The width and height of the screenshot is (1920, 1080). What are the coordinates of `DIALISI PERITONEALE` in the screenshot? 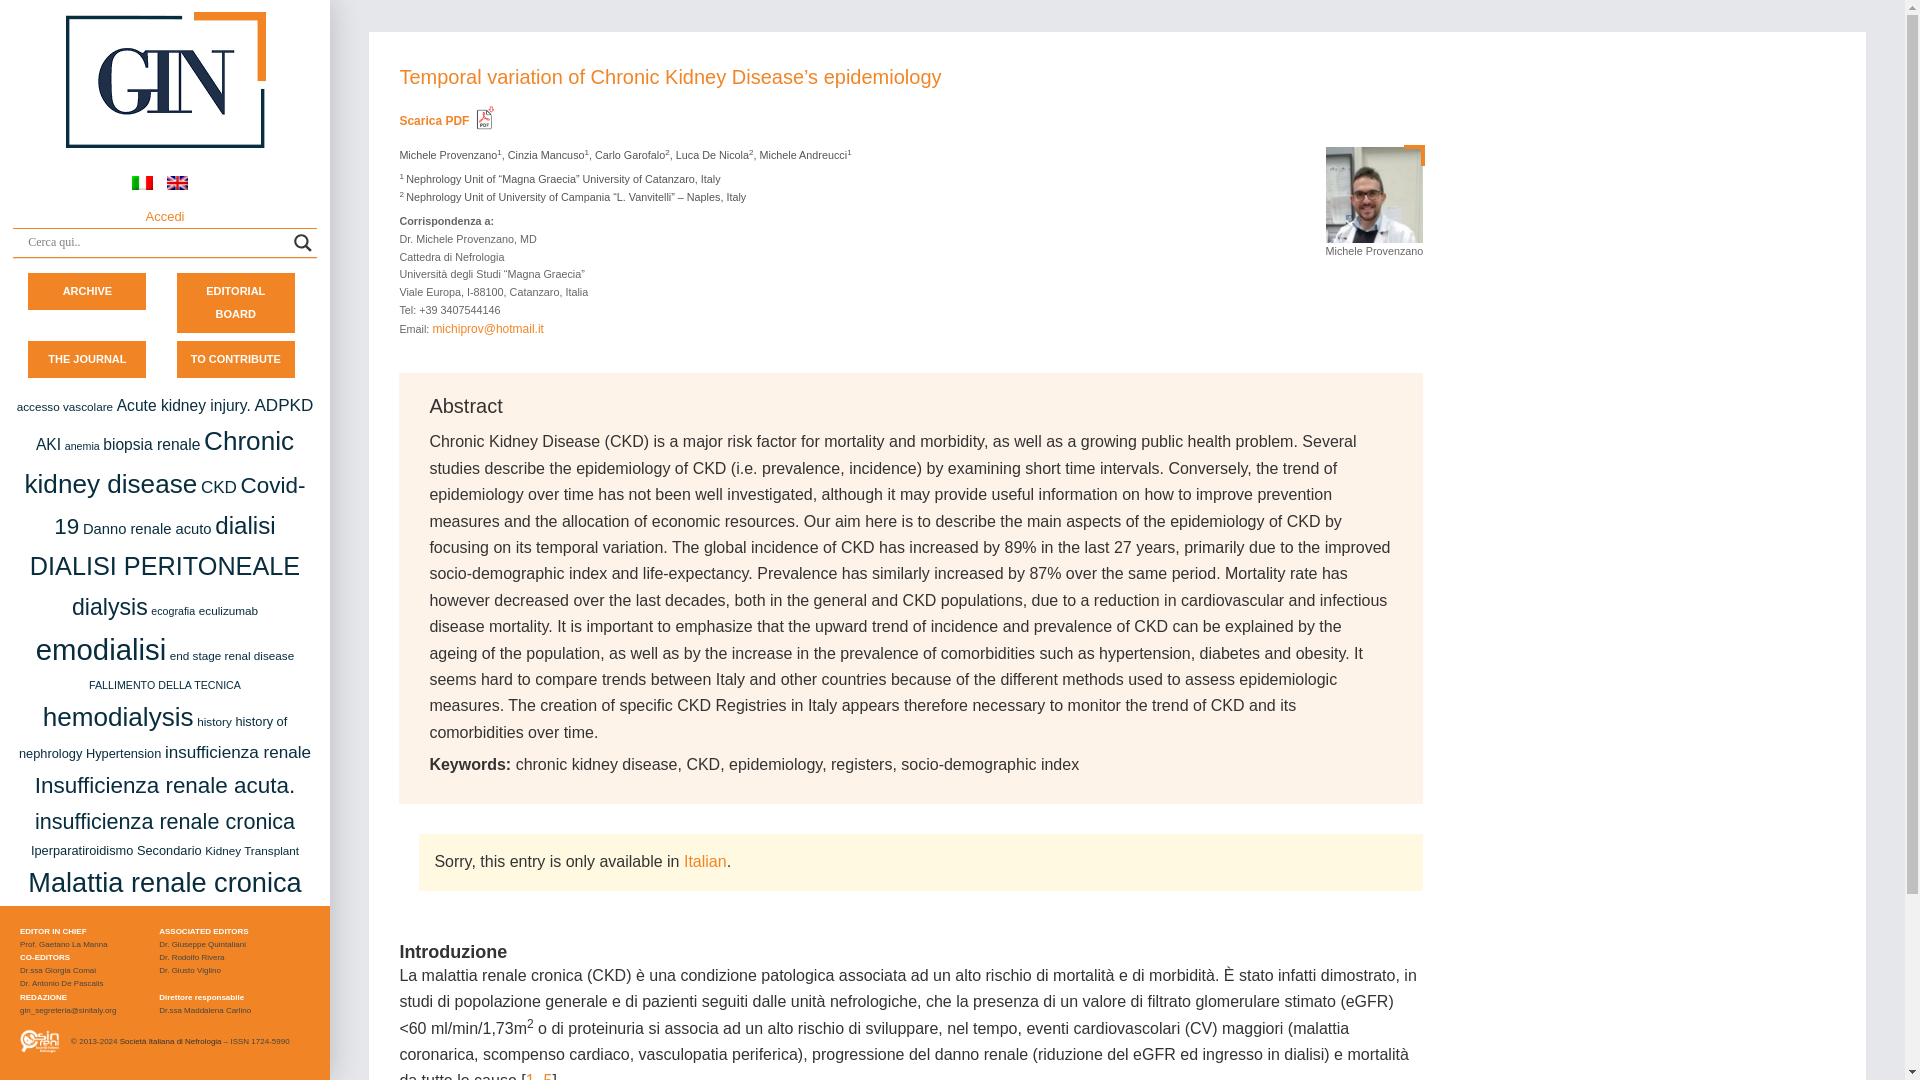 It's located at (164, 565).